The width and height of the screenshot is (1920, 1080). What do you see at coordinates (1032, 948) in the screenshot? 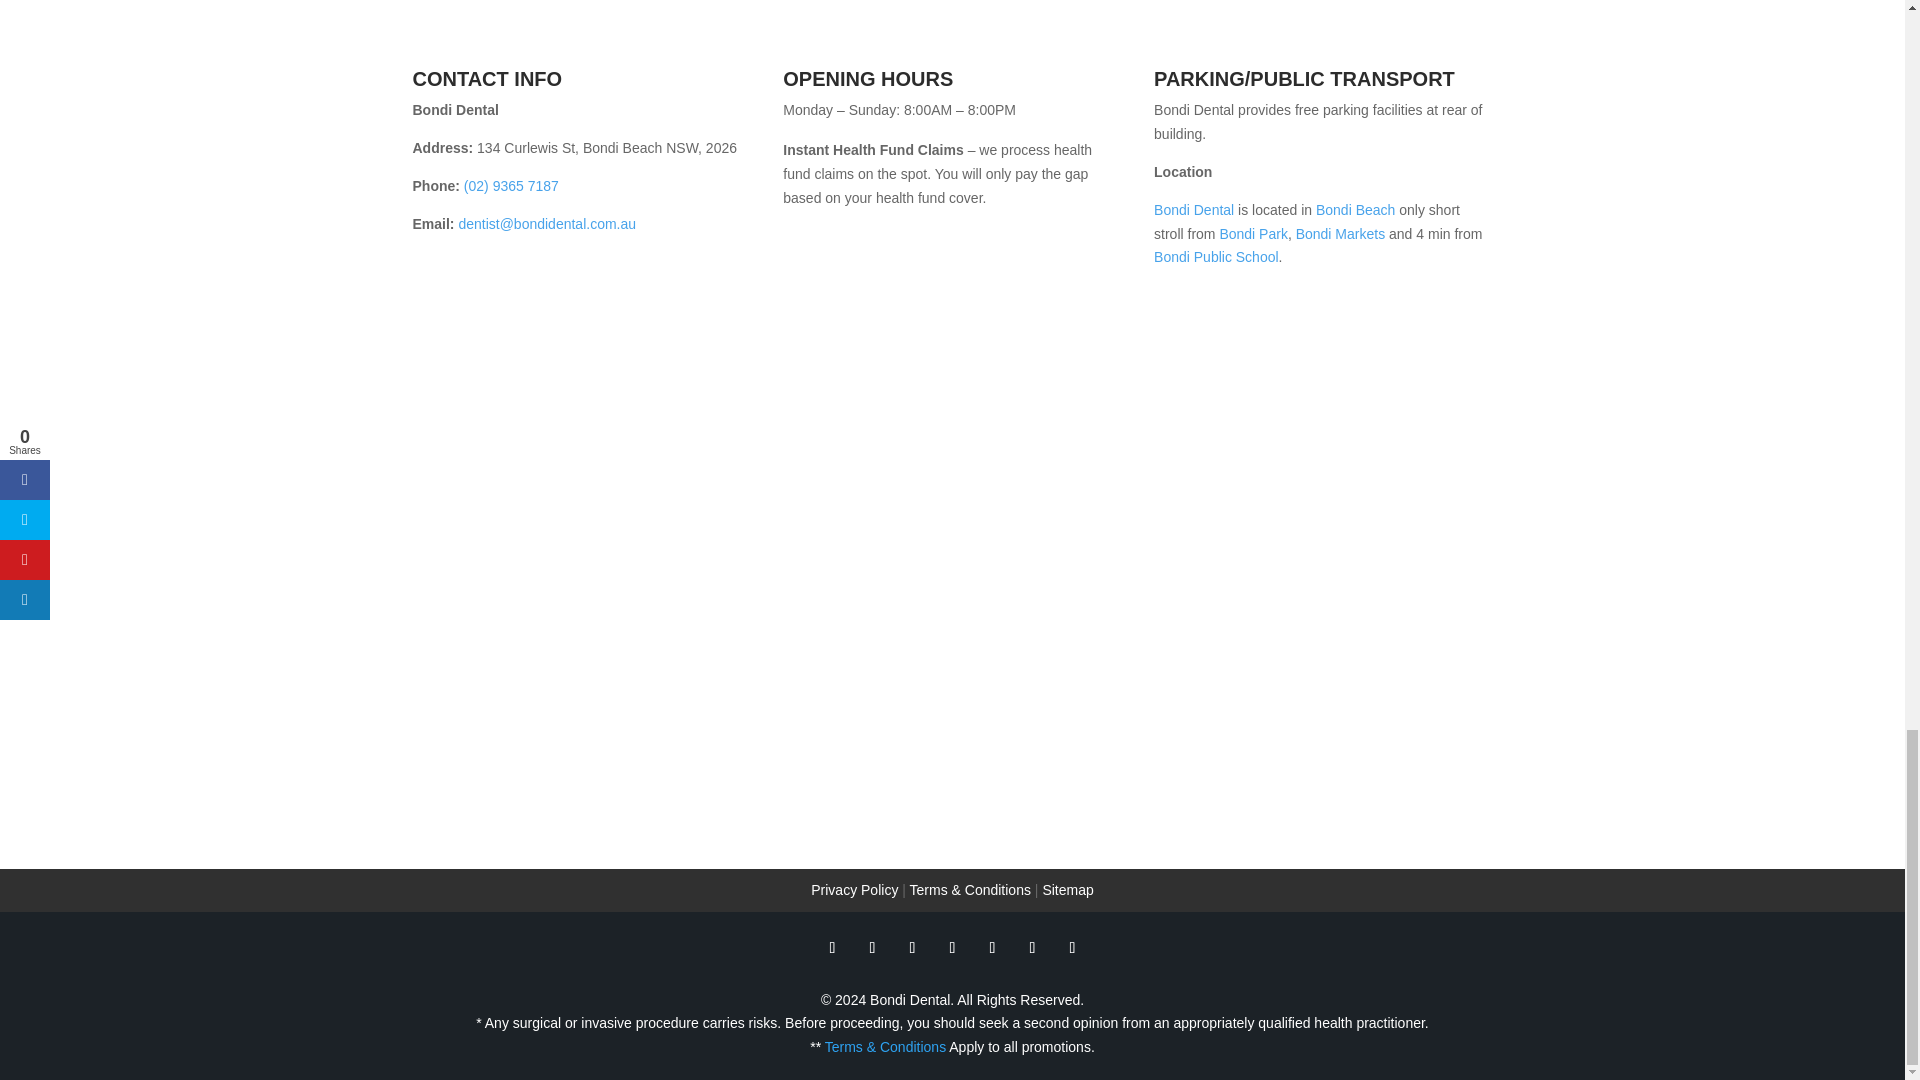
I see `Follow on LinkedIn` at bounding box center [1032, 948].